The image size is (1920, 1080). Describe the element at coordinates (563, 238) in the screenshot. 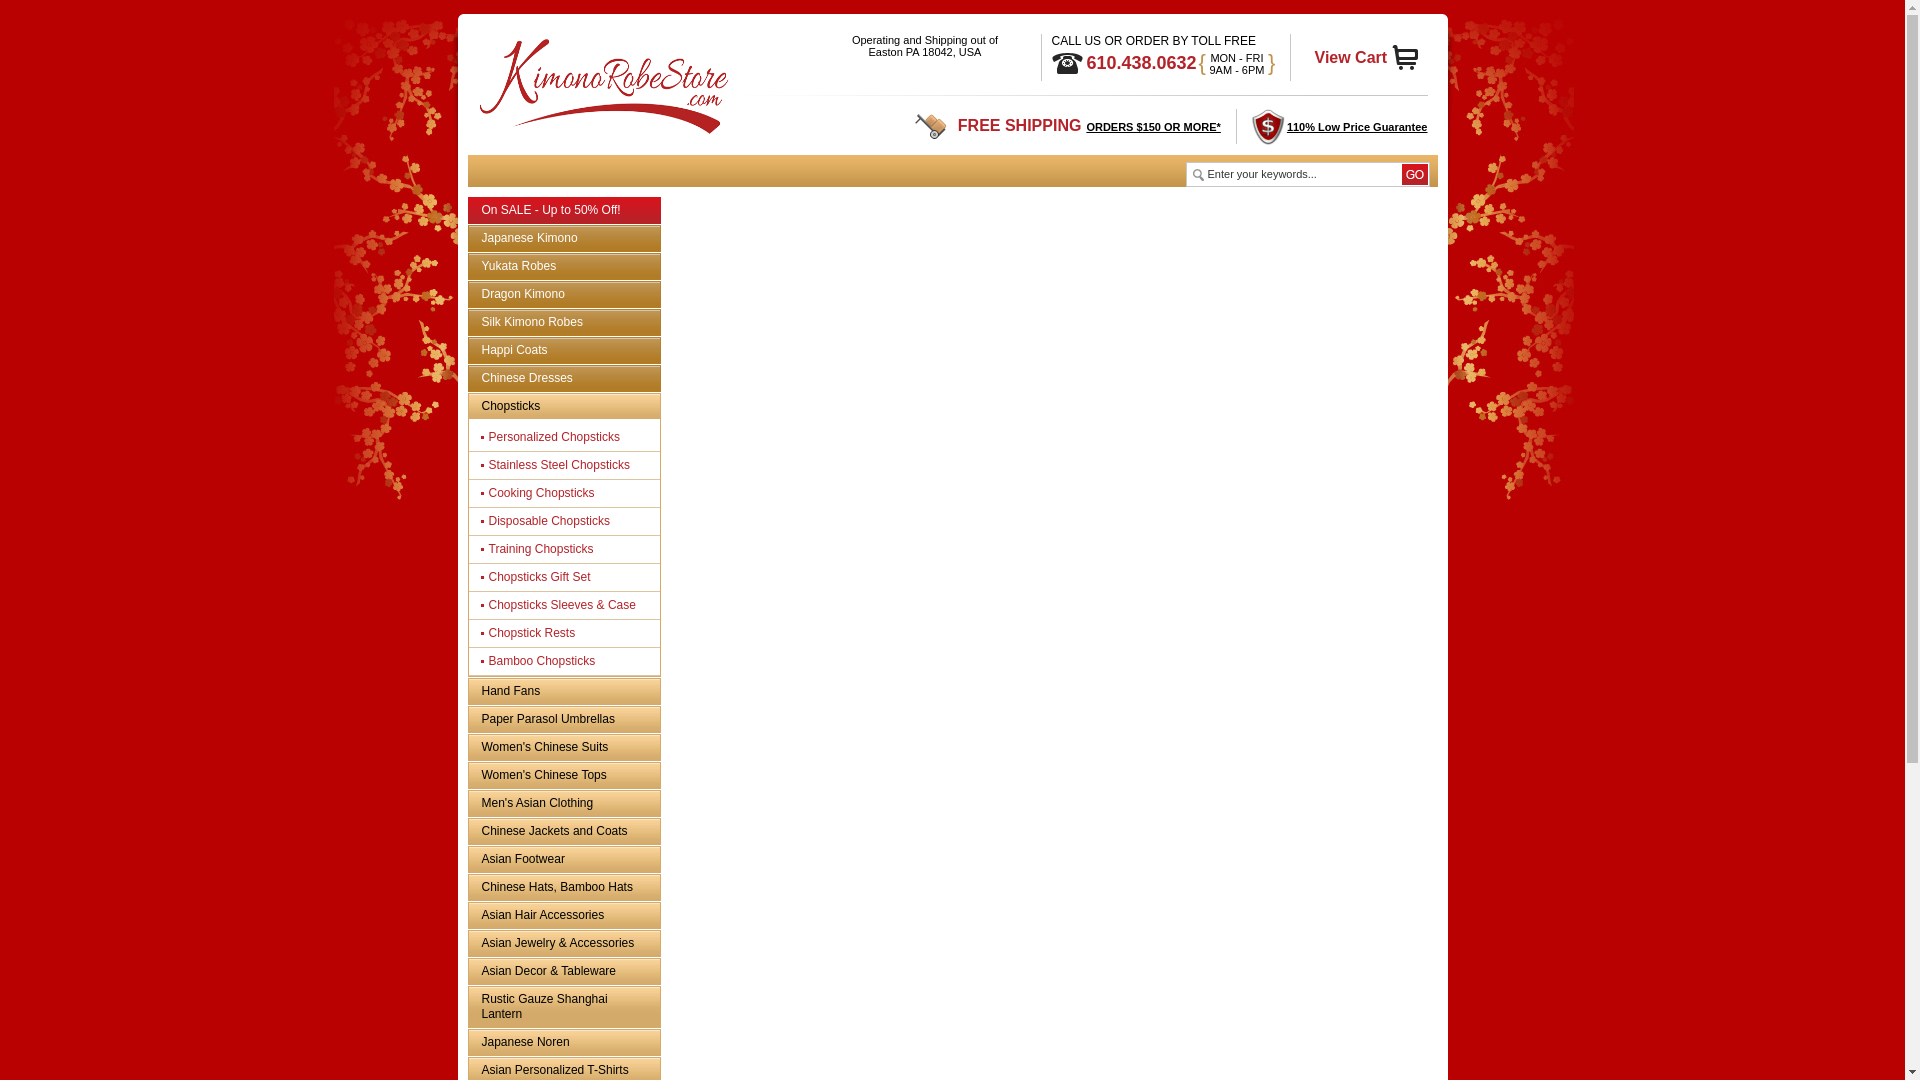

I see `Japanese Kimono` at that location.